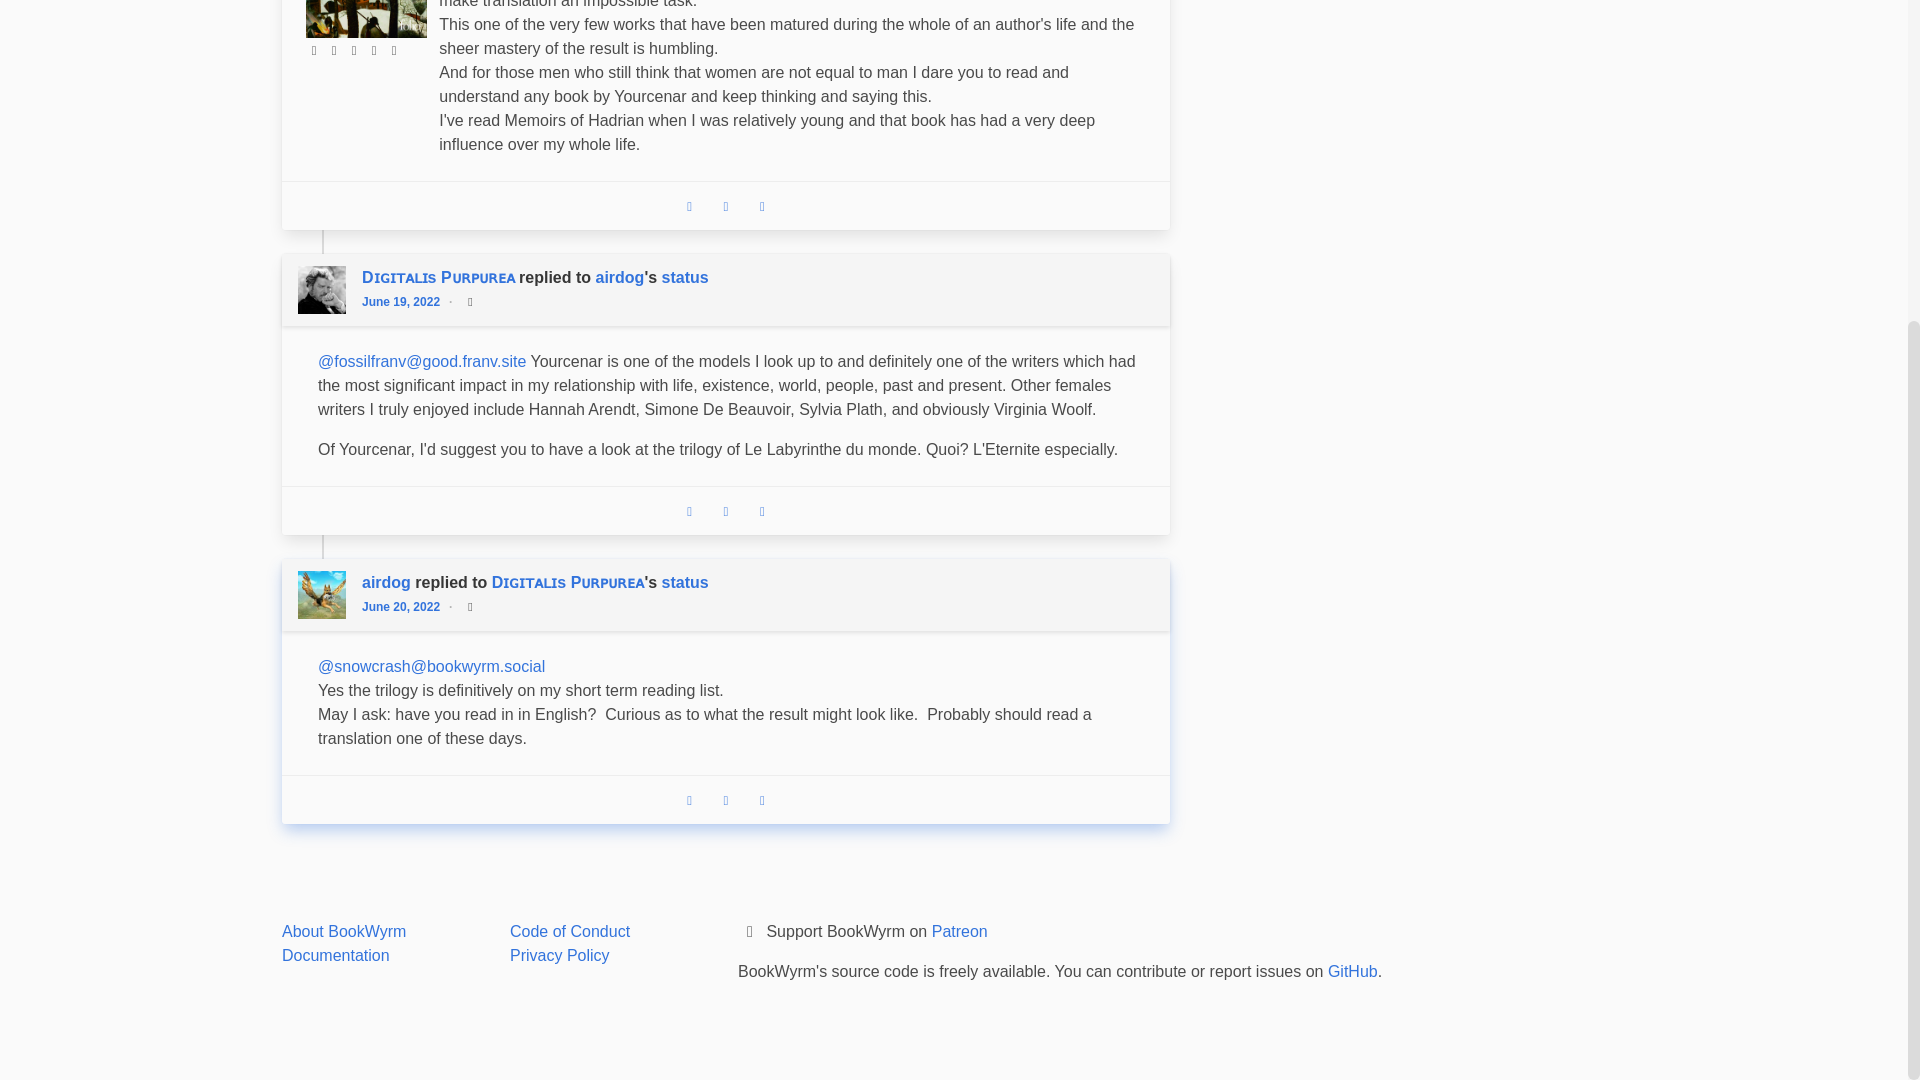 The image size is (1920, 1080). What do you see at coordinates (726, 205) in the screenshot?
I see `Boost status` at bounding box center [726, 205].